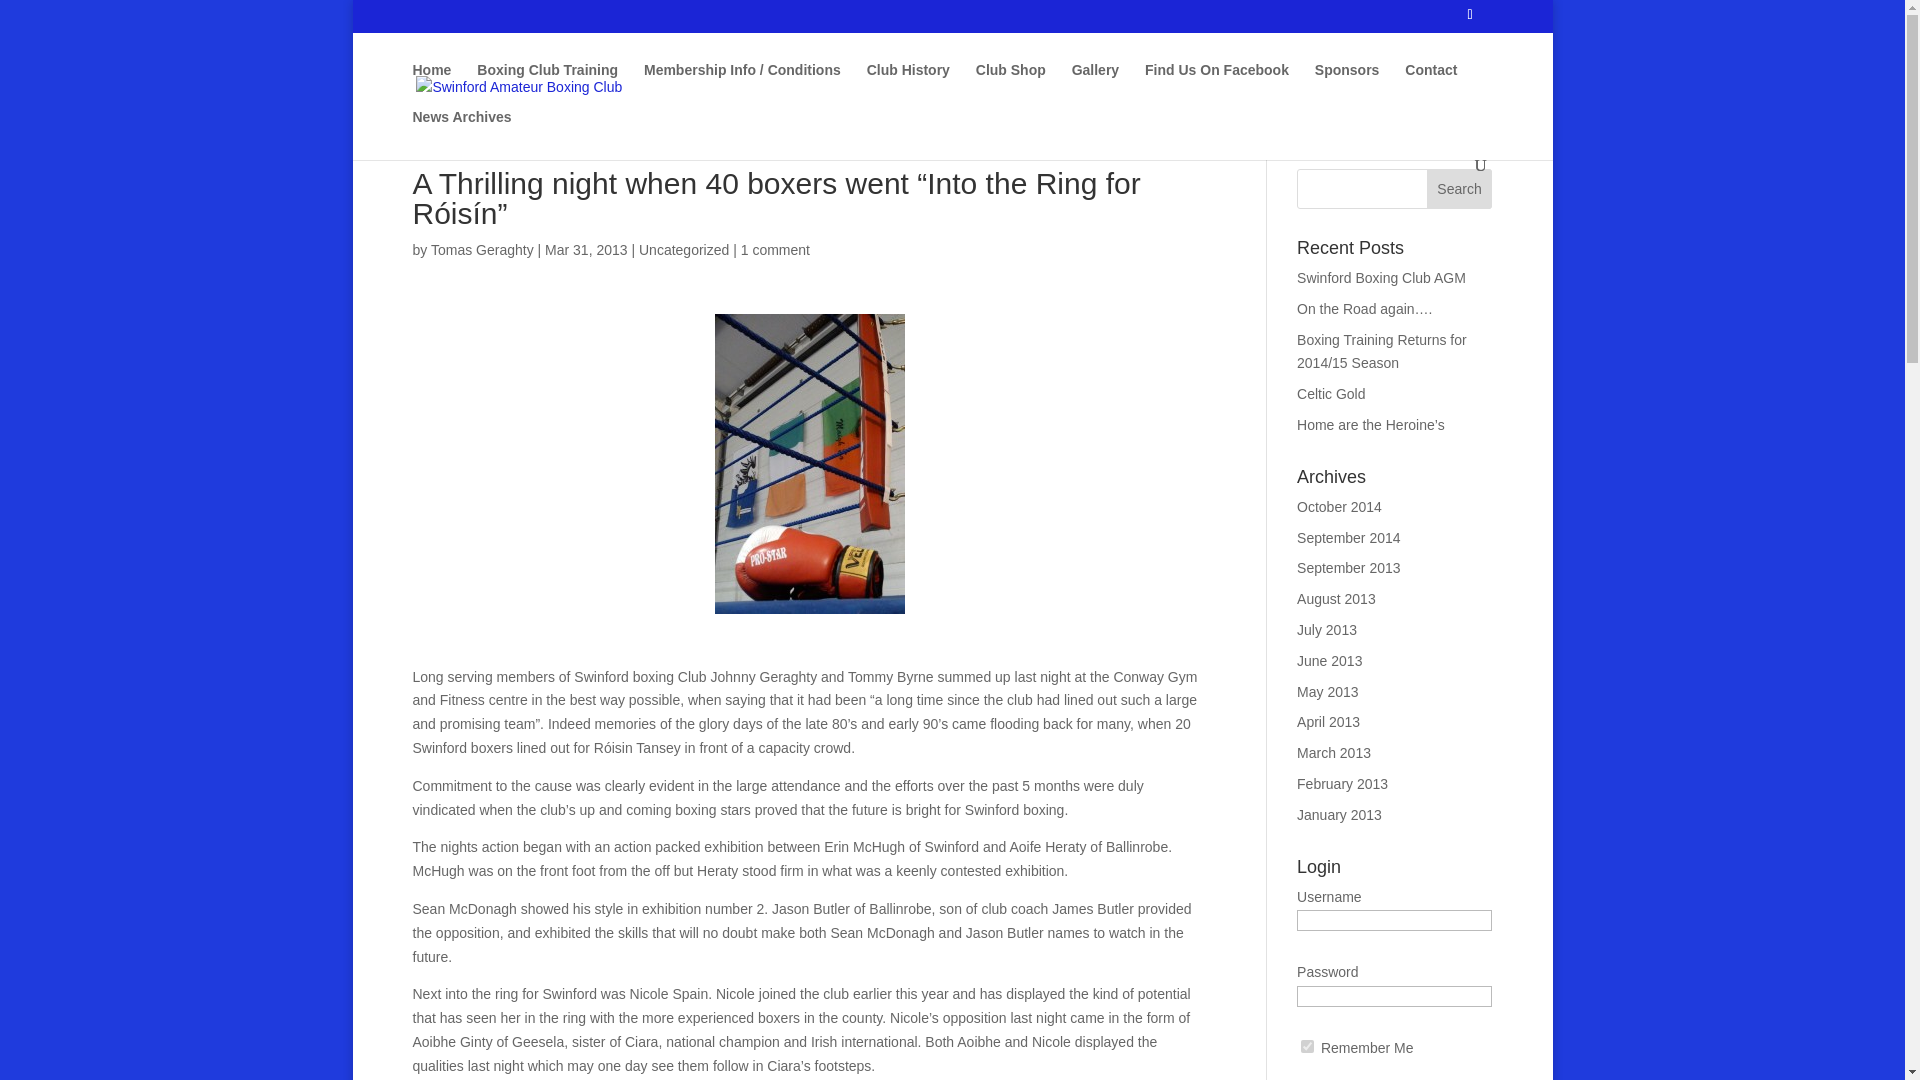 The height and width of the screenshot is (1080, 1920). I want to click on Search, so click(1460, 188).